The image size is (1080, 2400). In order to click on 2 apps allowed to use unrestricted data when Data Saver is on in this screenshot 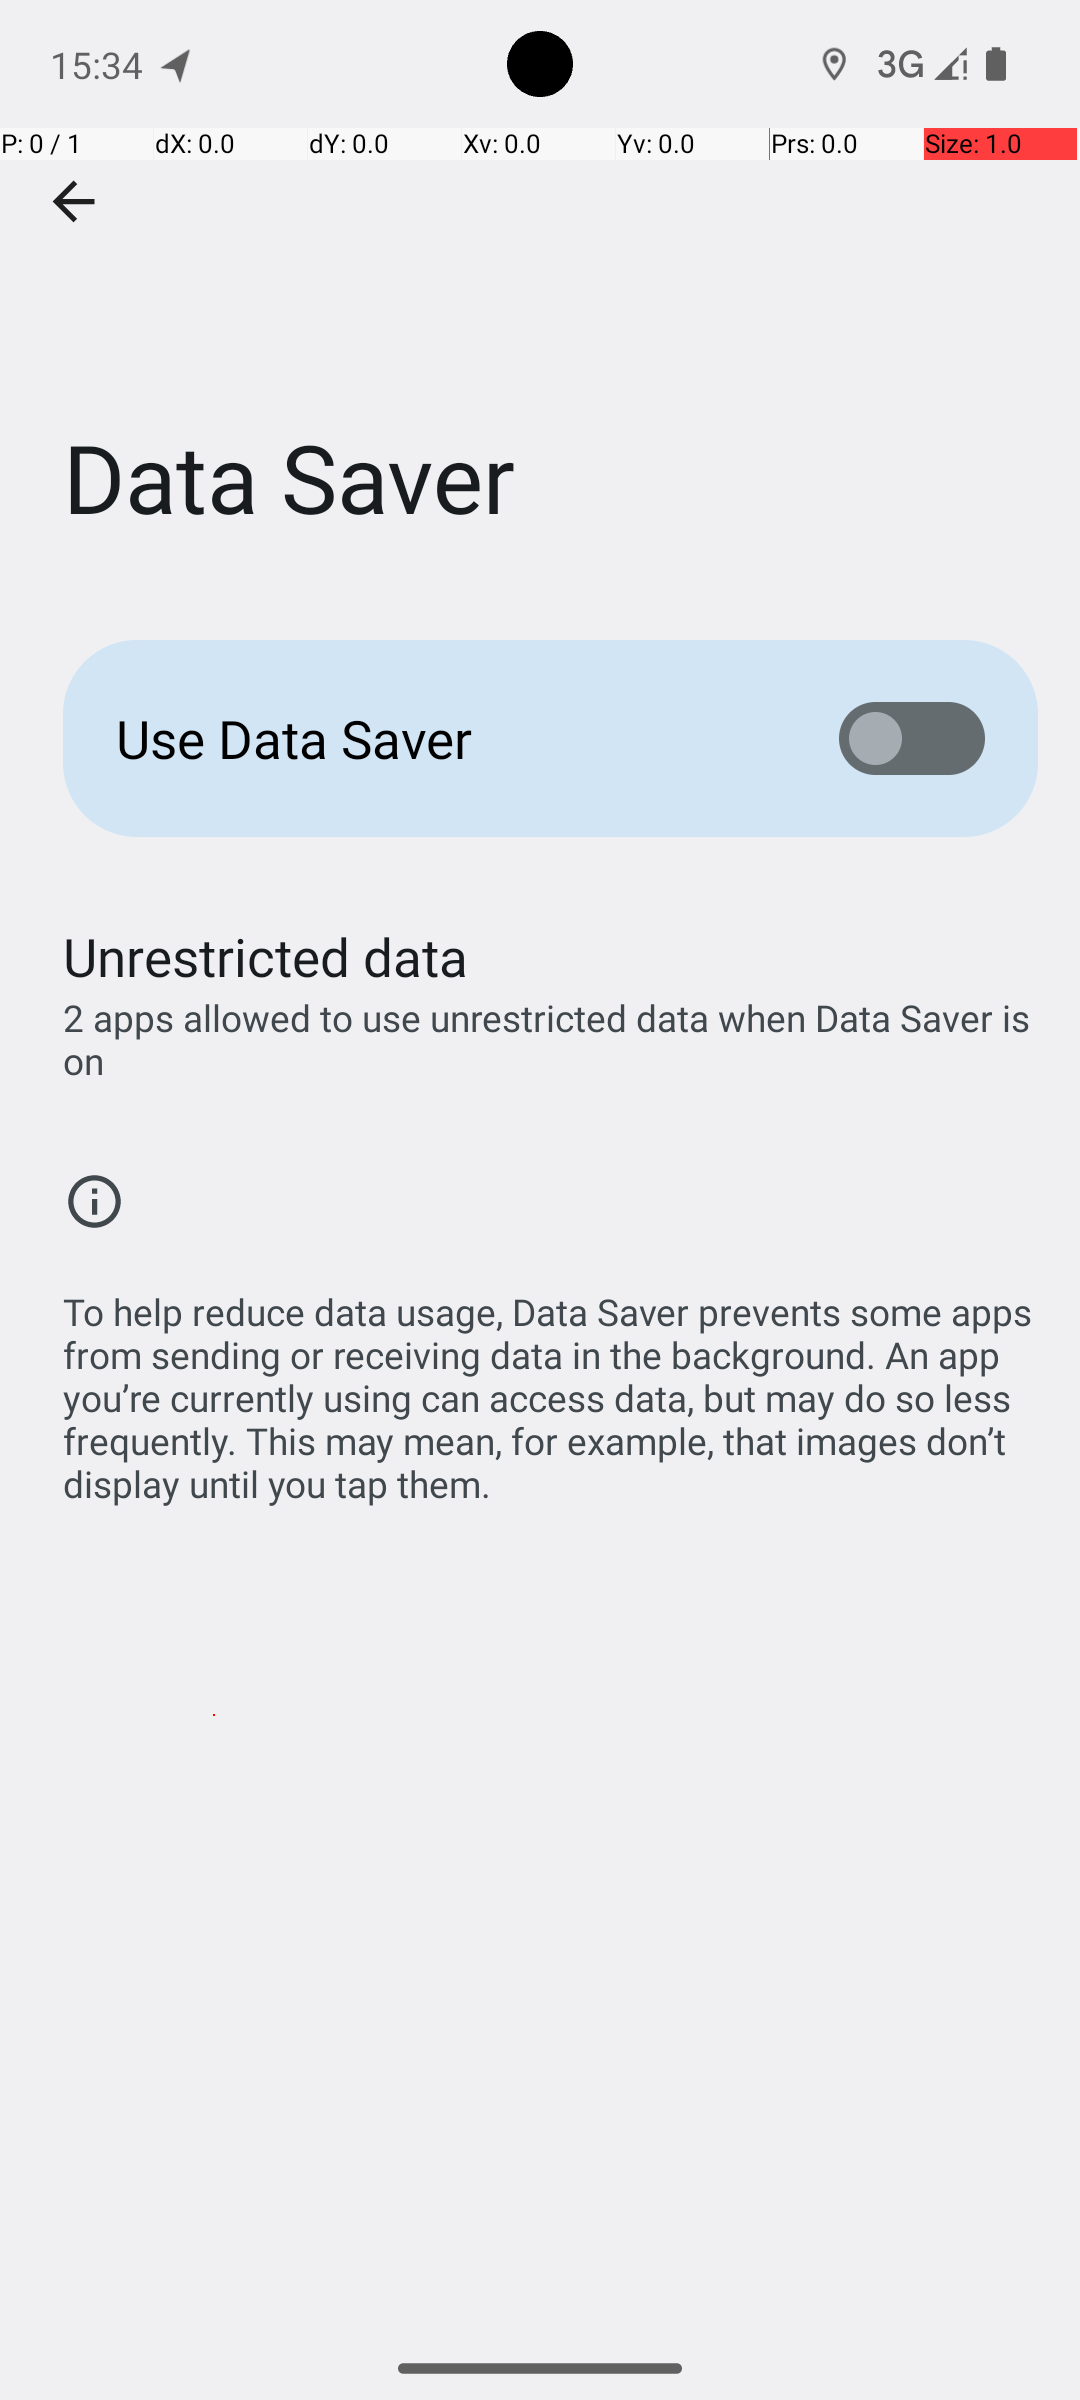, I will do `click(550, 1039)`.